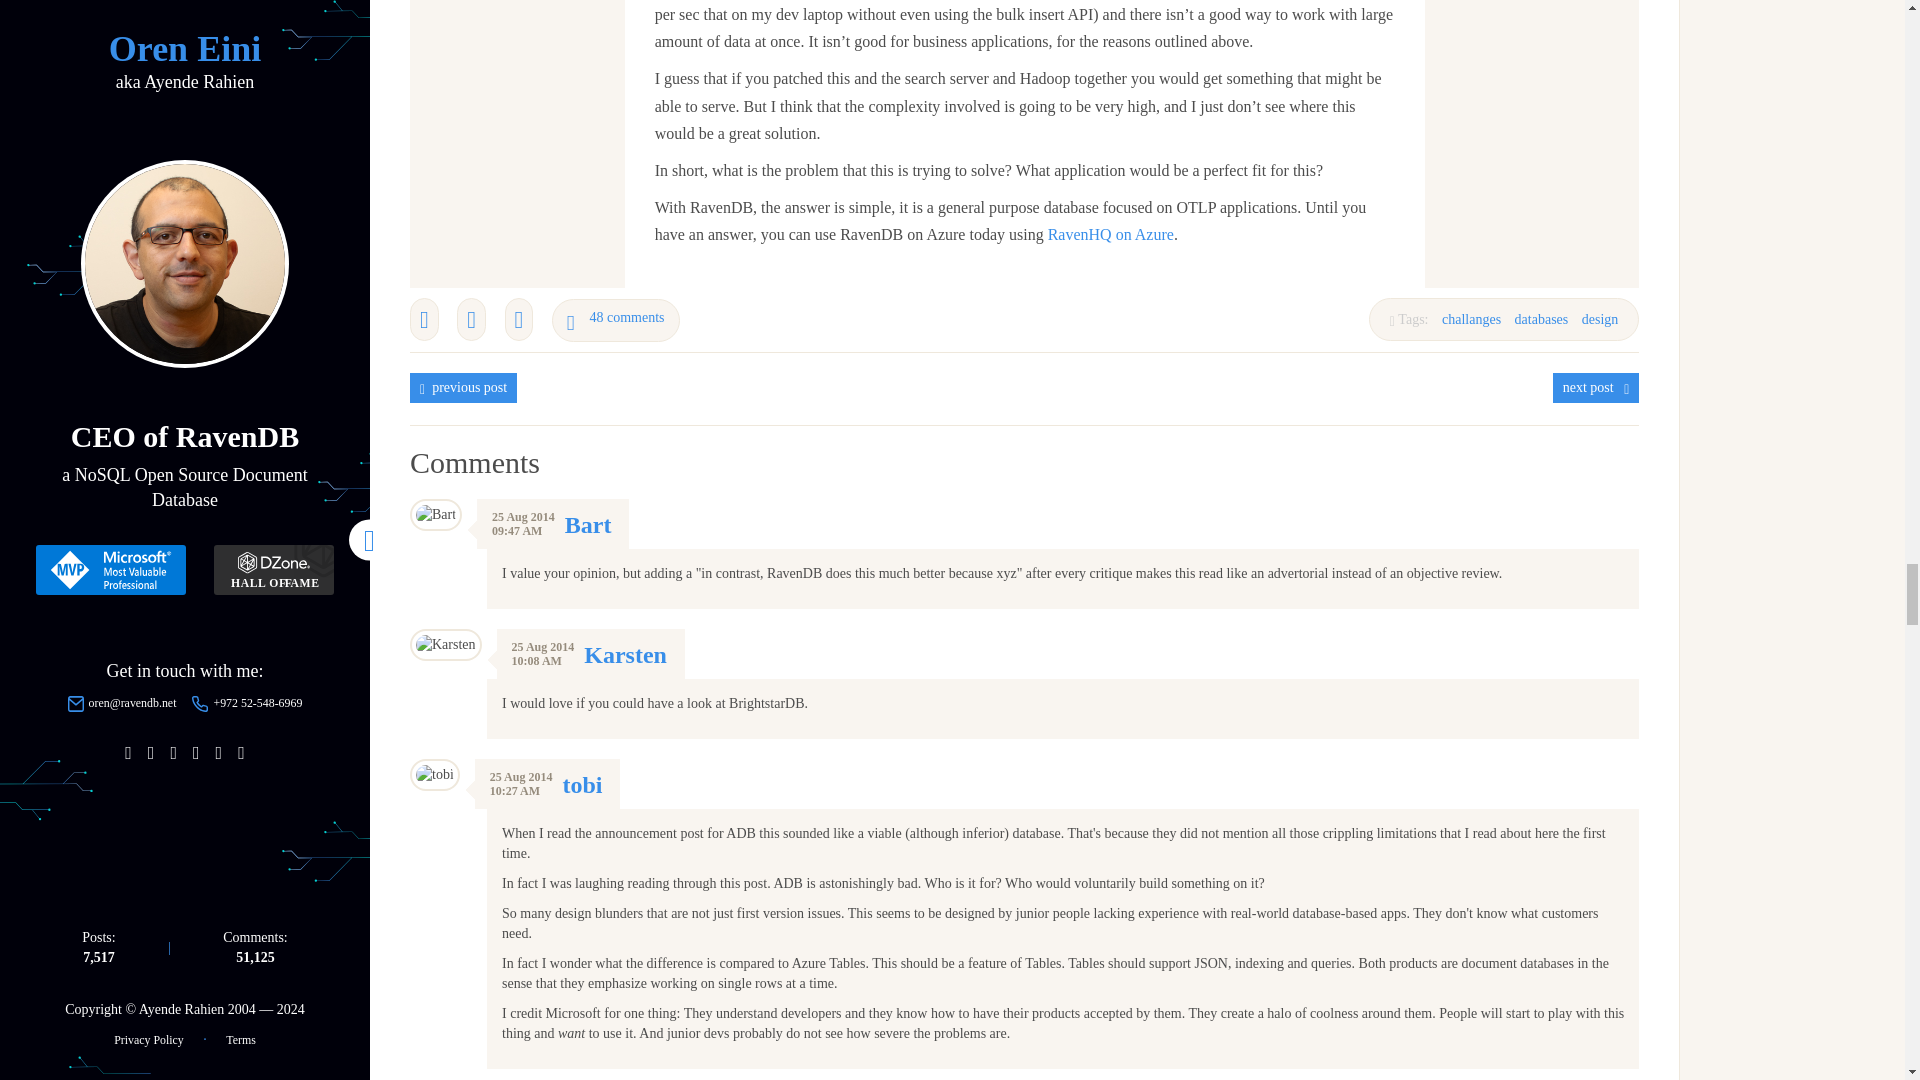 The image size is (1920, 1080). I want to click on Comment by tobi, so click(582, 785).